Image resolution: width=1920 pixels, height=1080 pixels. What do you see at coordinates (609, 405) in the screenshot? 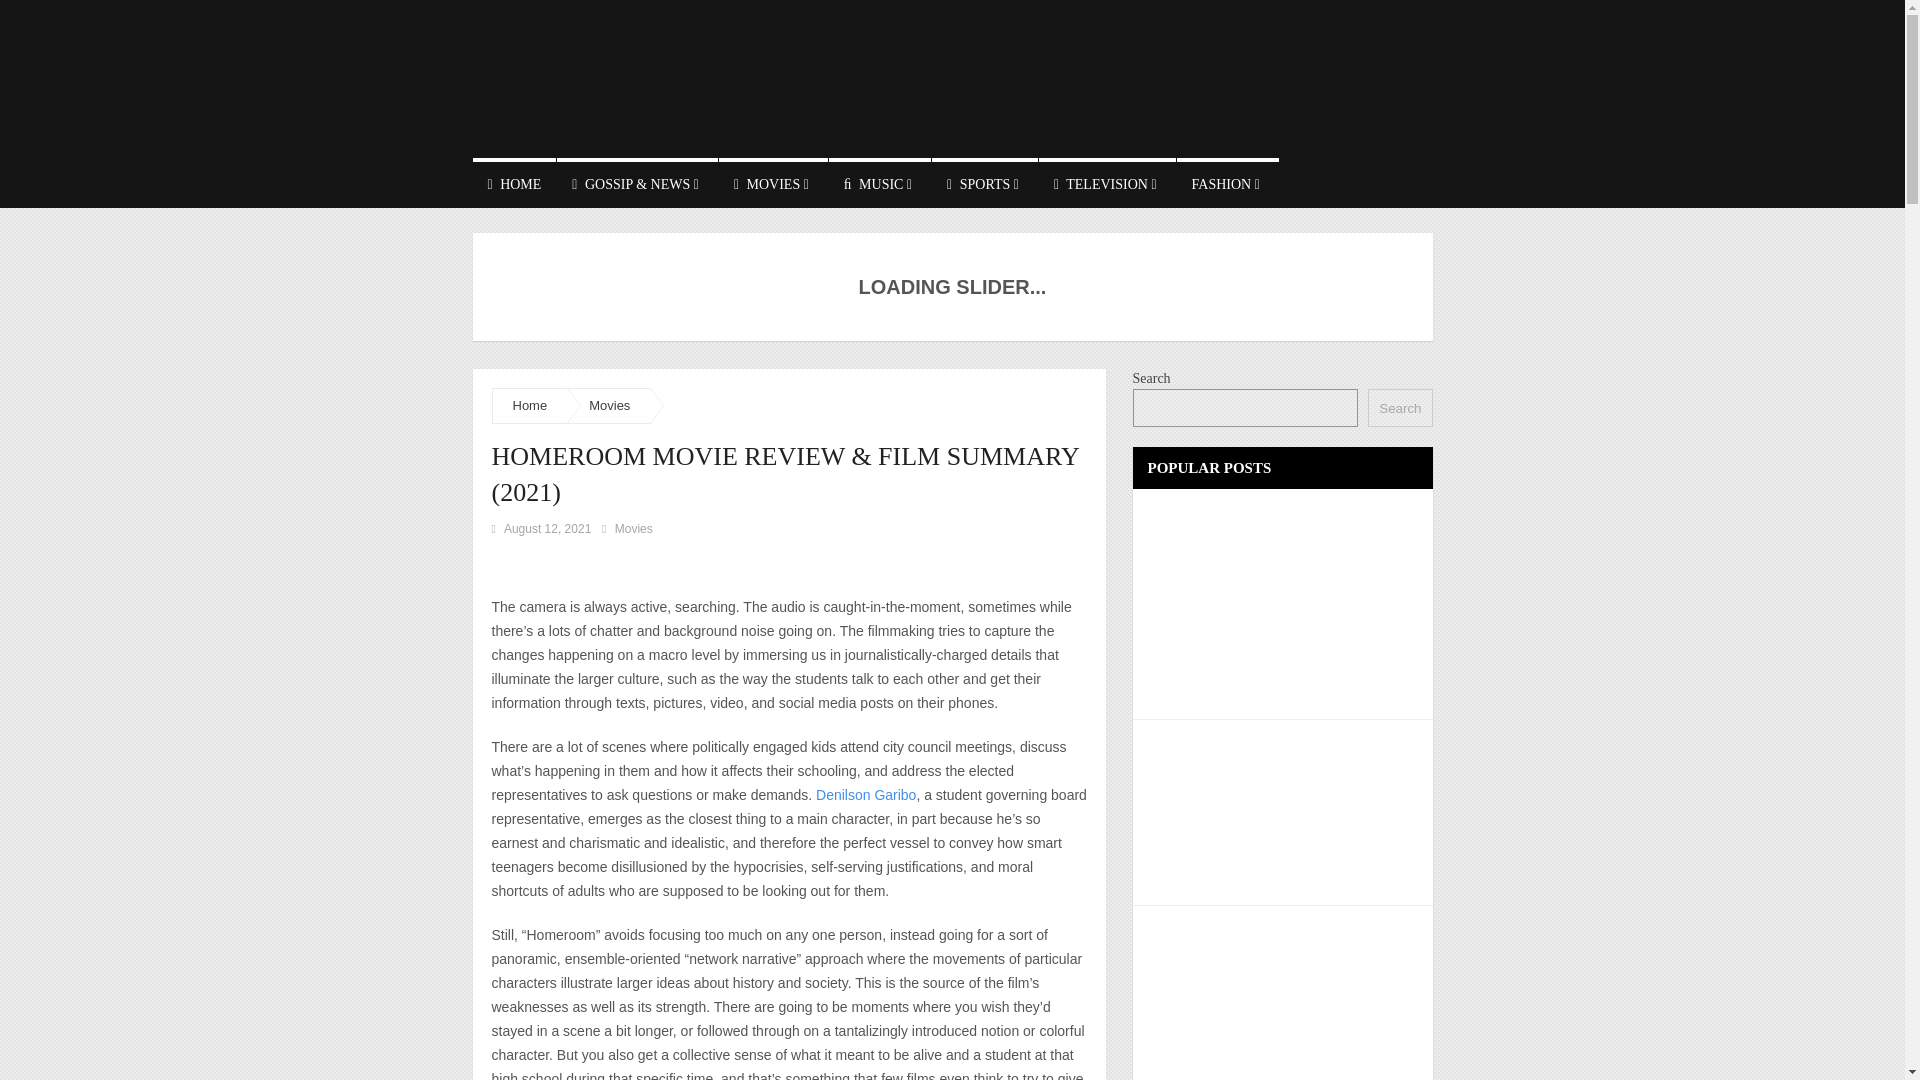
I see `Movies` at bounding box center [609, 405].